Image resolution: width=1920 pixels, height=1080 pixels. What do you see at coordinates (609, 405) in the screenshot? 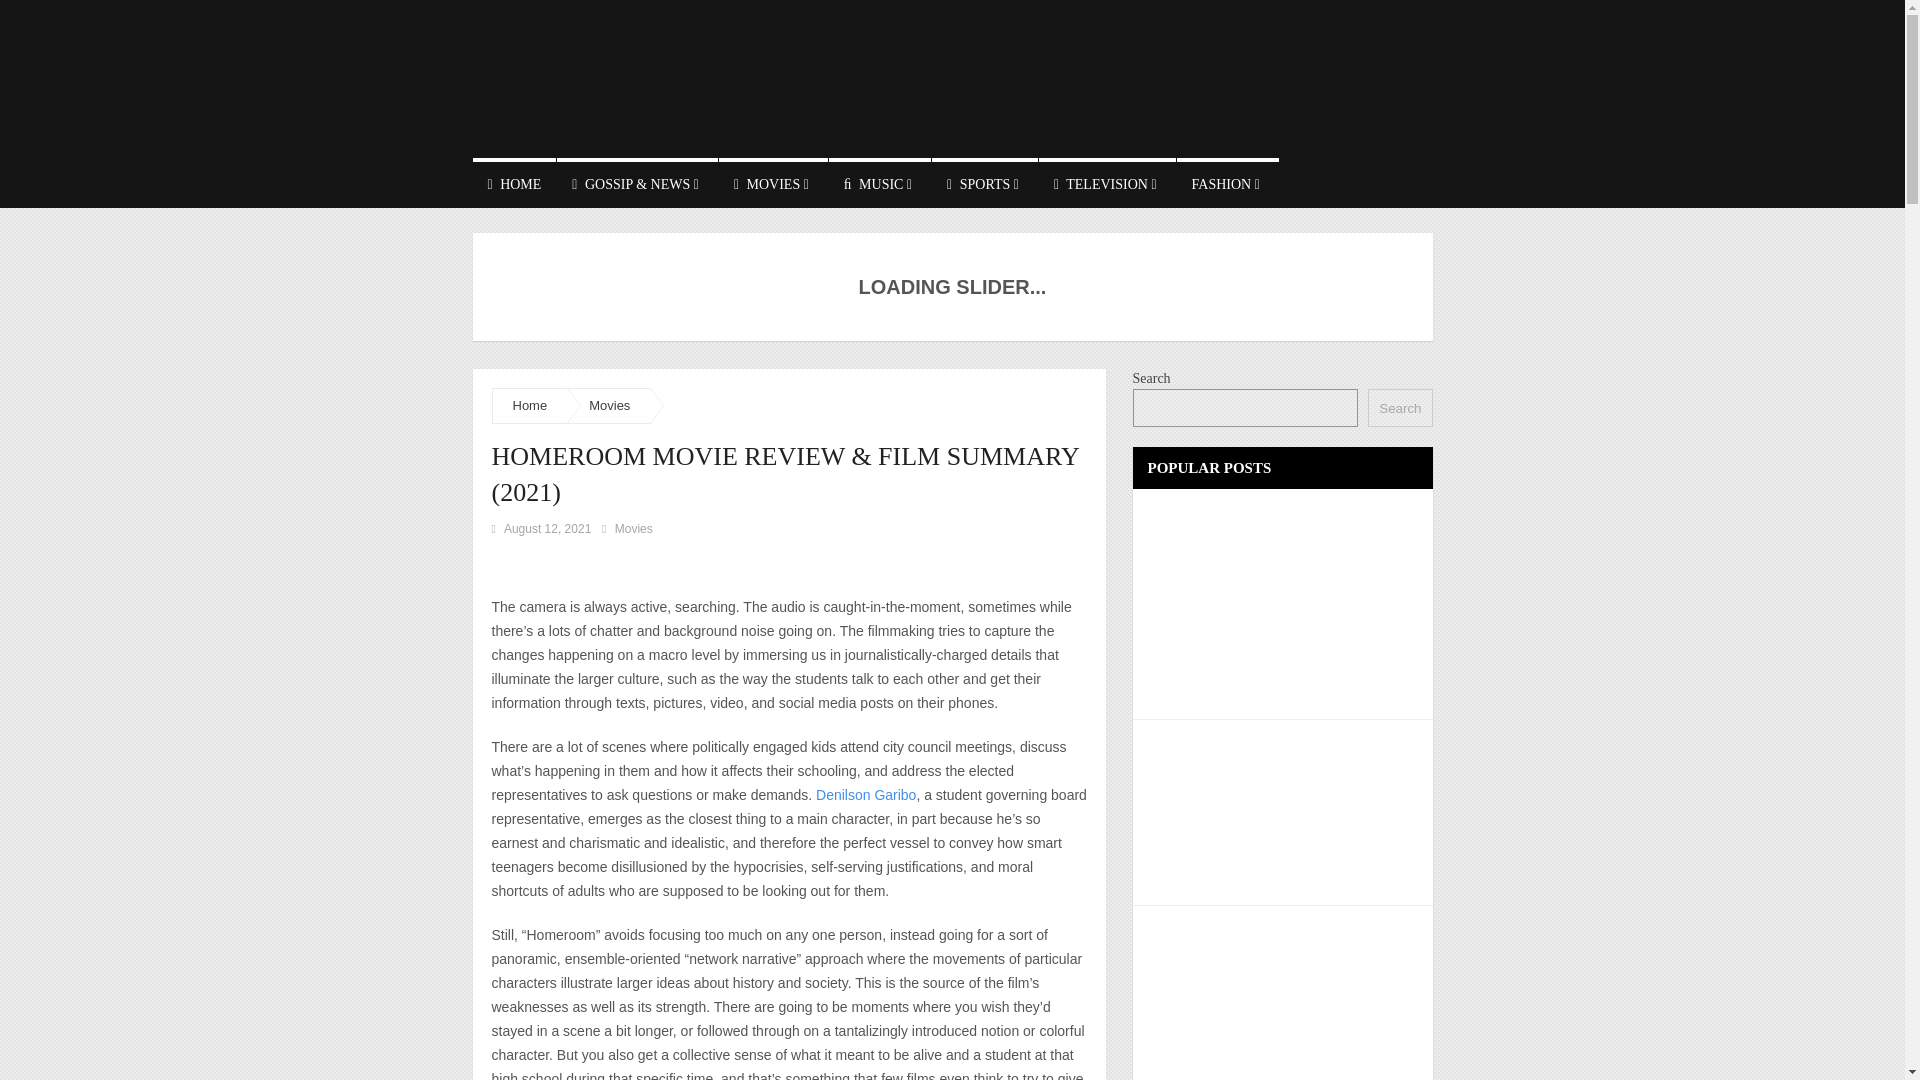
I see `Movies` at bounding box center [609, 405].